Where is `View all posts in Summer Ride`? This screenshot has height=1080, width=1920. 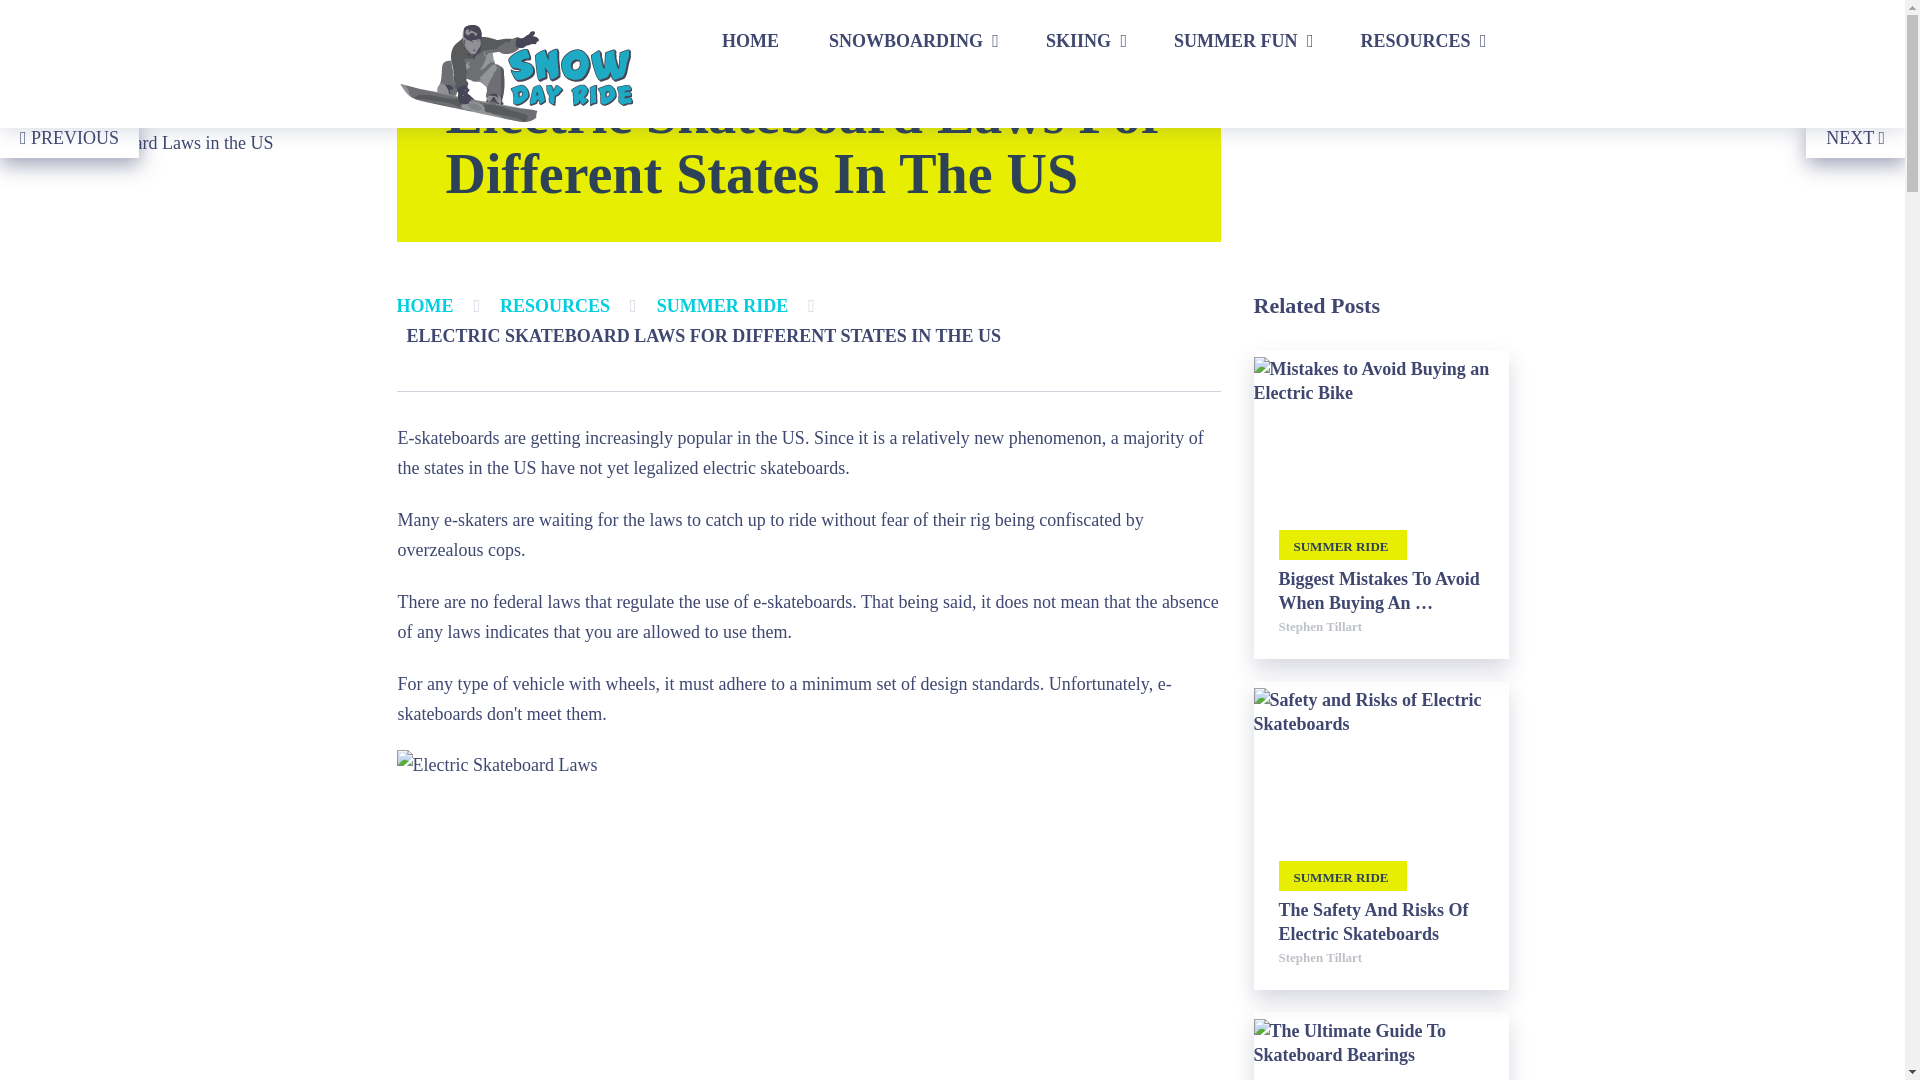
View all posts in Summer Ride is located at coordinates (1342, 545).